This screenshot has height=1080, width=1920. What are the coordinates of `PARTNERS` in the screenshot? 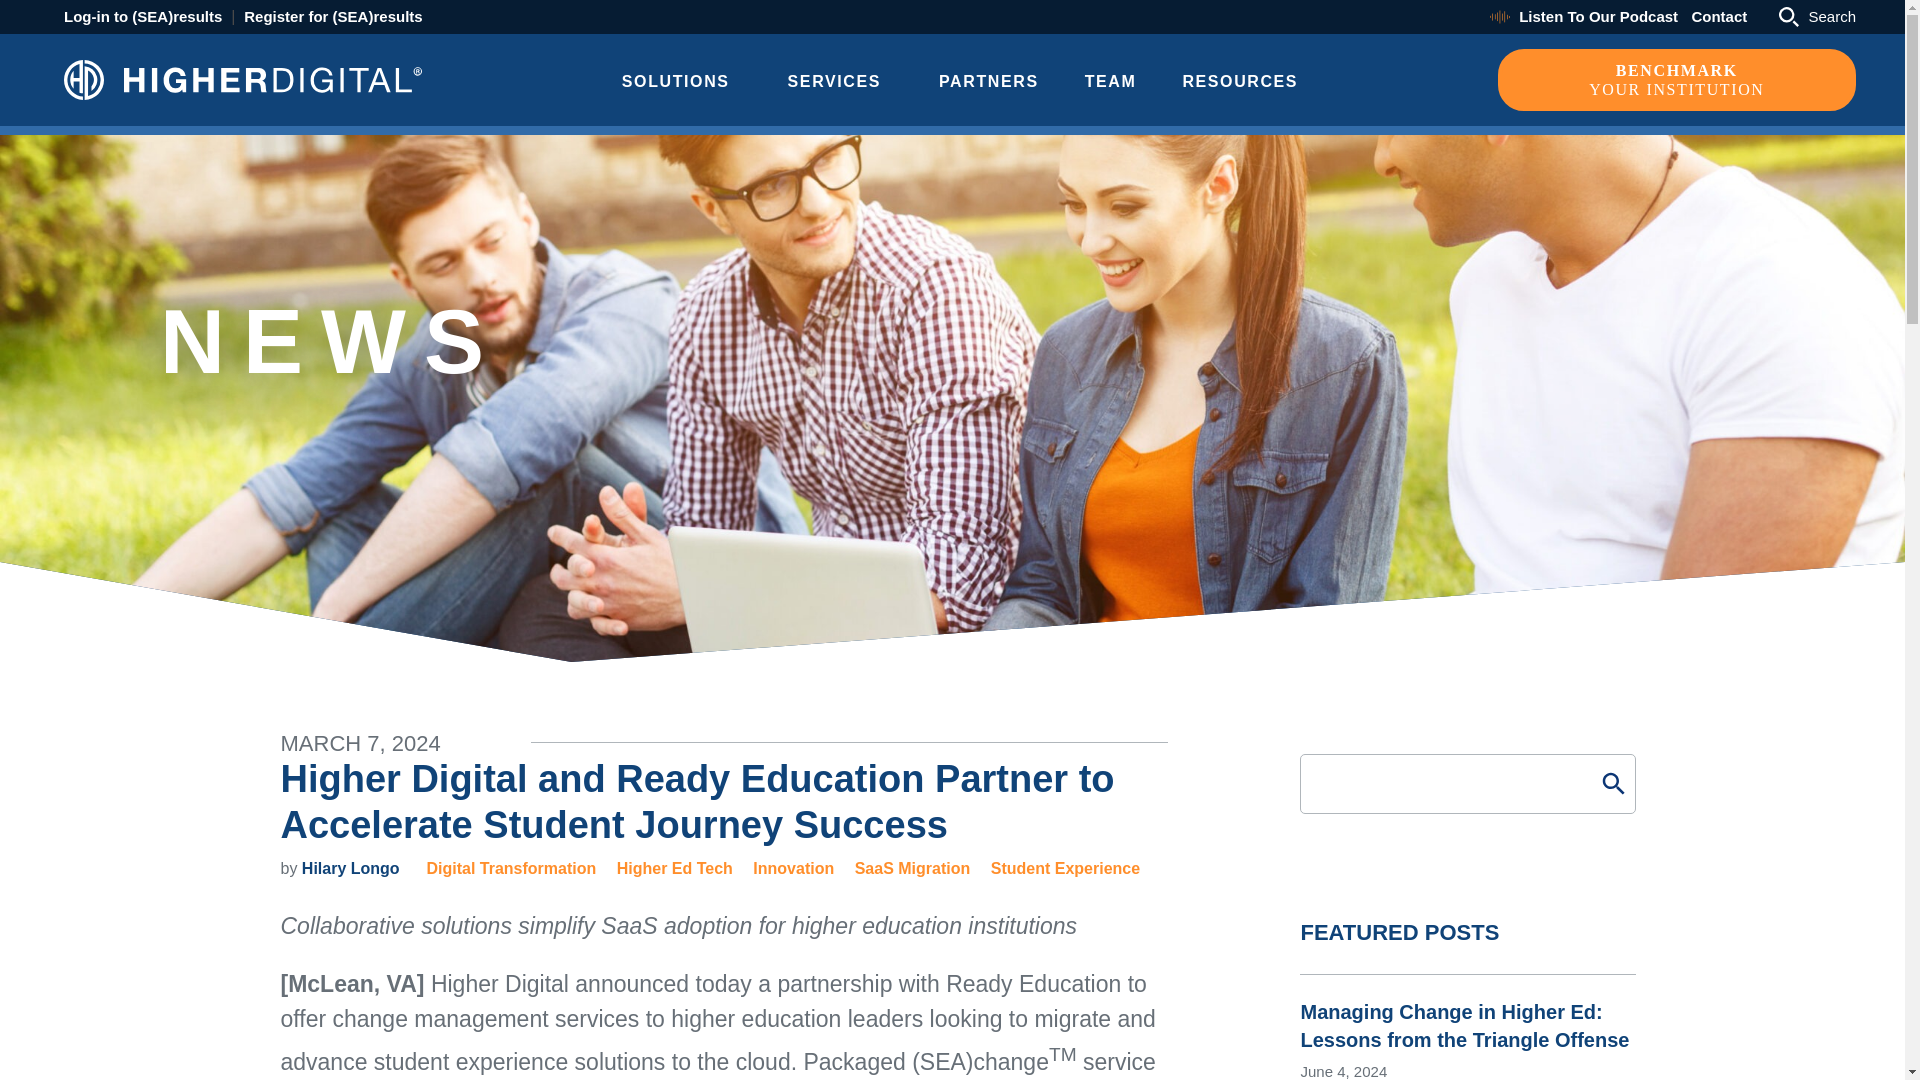 It's located at (1676, 80).